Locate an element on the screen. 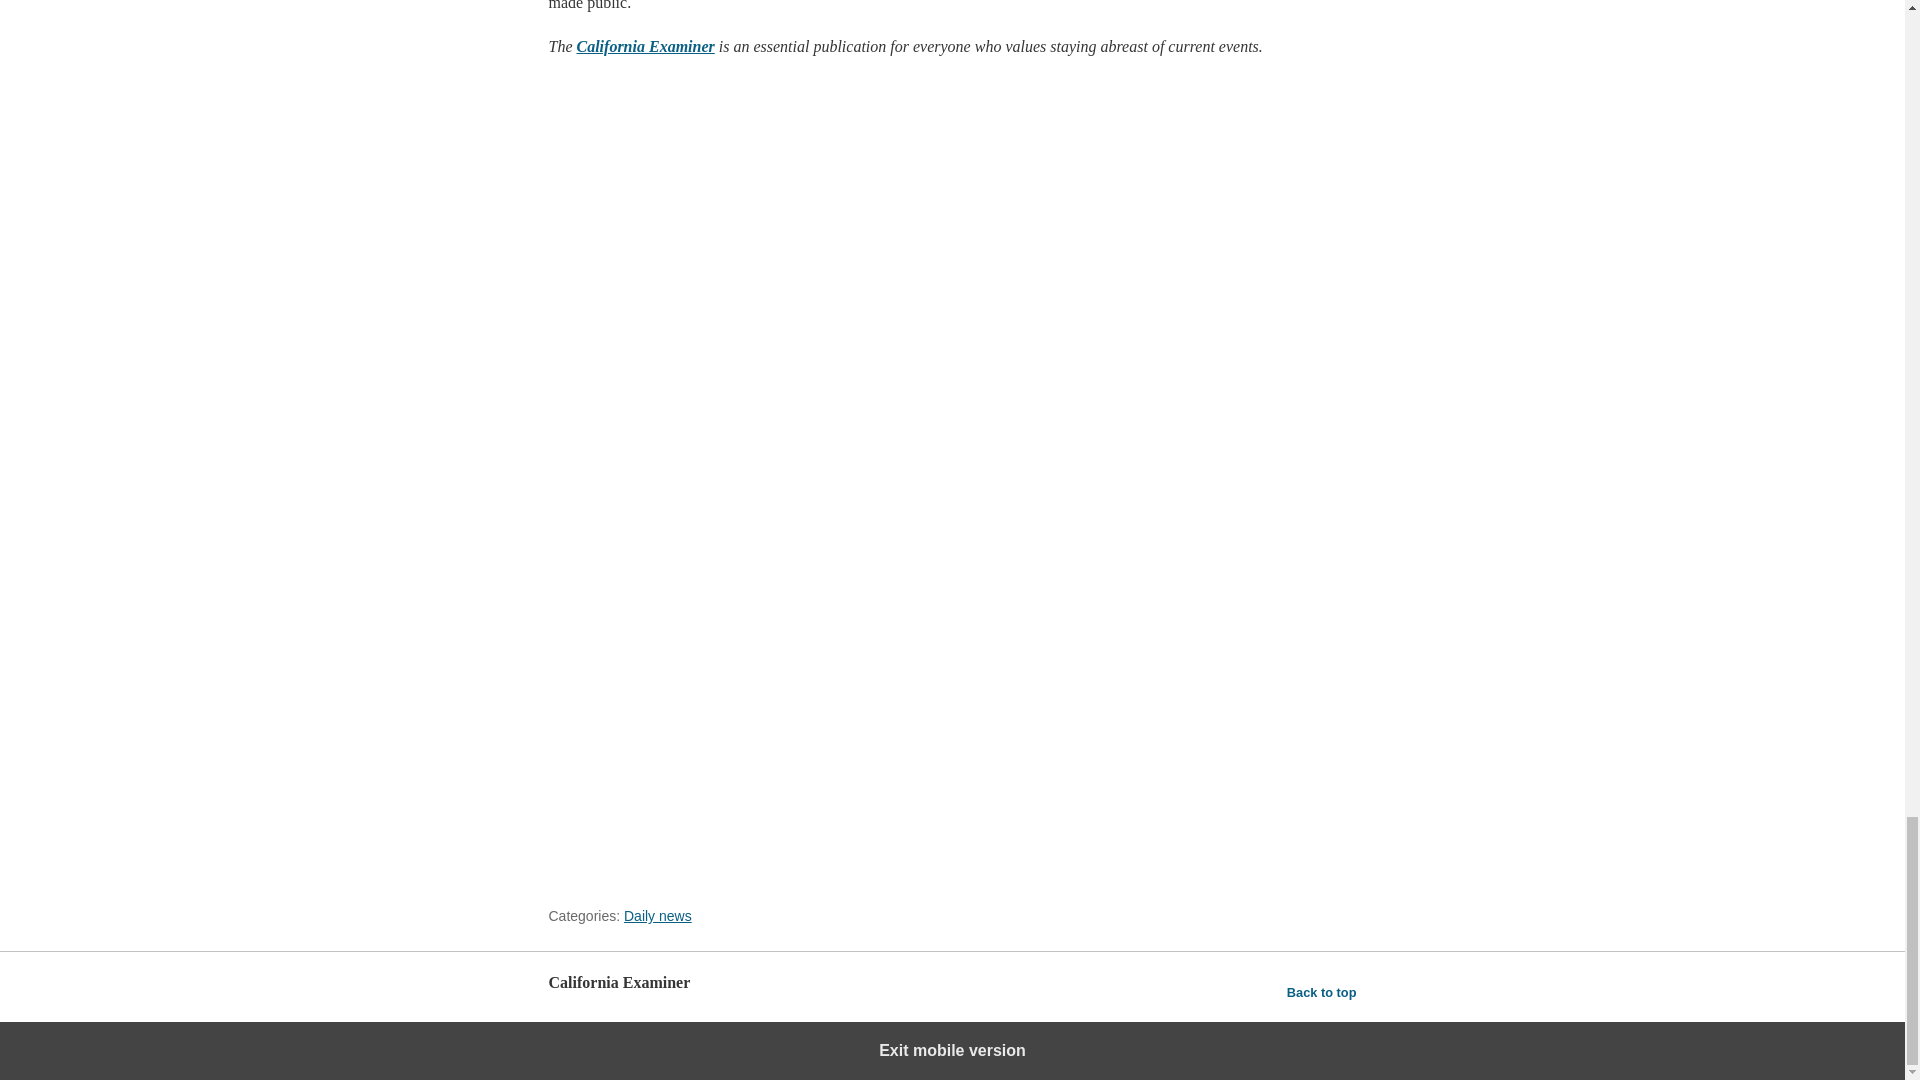  California Examiner is located at coordinates (645, 46).